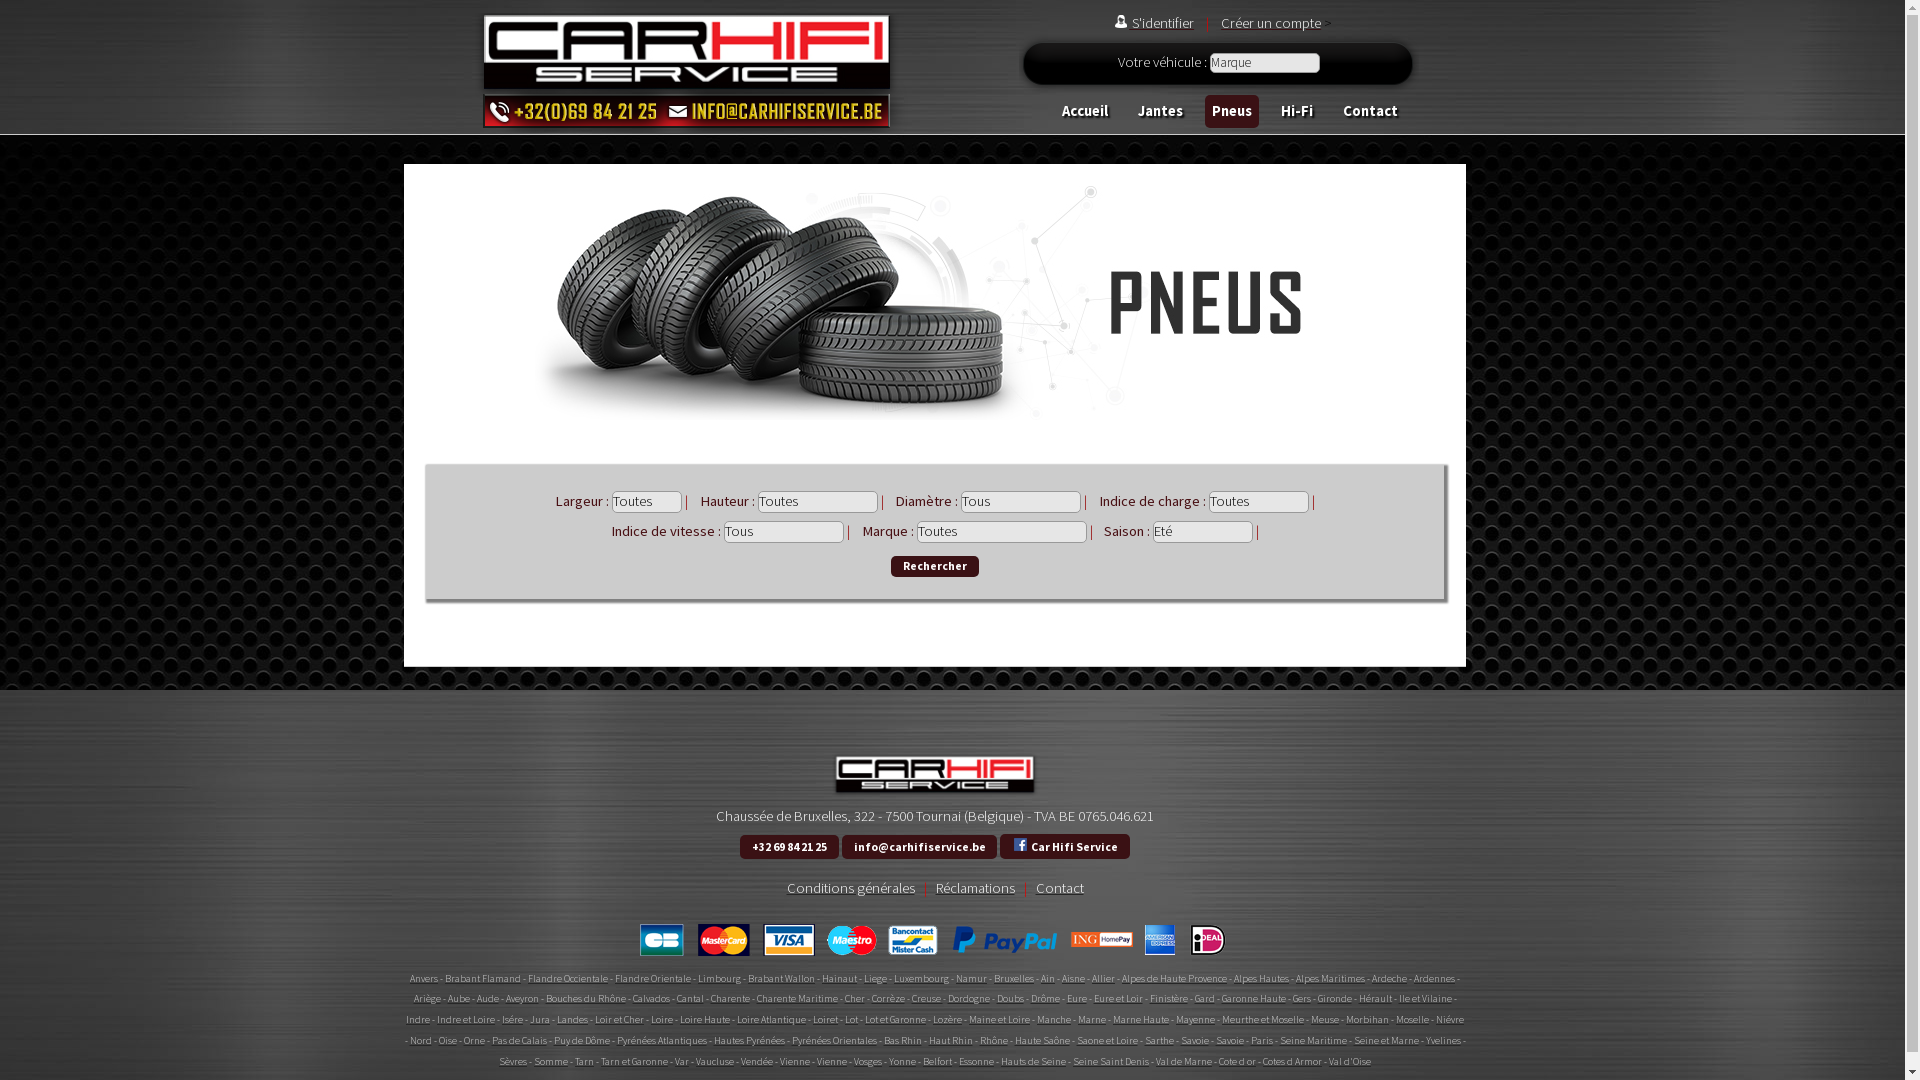 The height and width of the screenshot is (1080, 1920). What do you see at coordinates (1118, 998) in the screenshot?
I see `Eure et Loir` at bounding box center [1118, 998].